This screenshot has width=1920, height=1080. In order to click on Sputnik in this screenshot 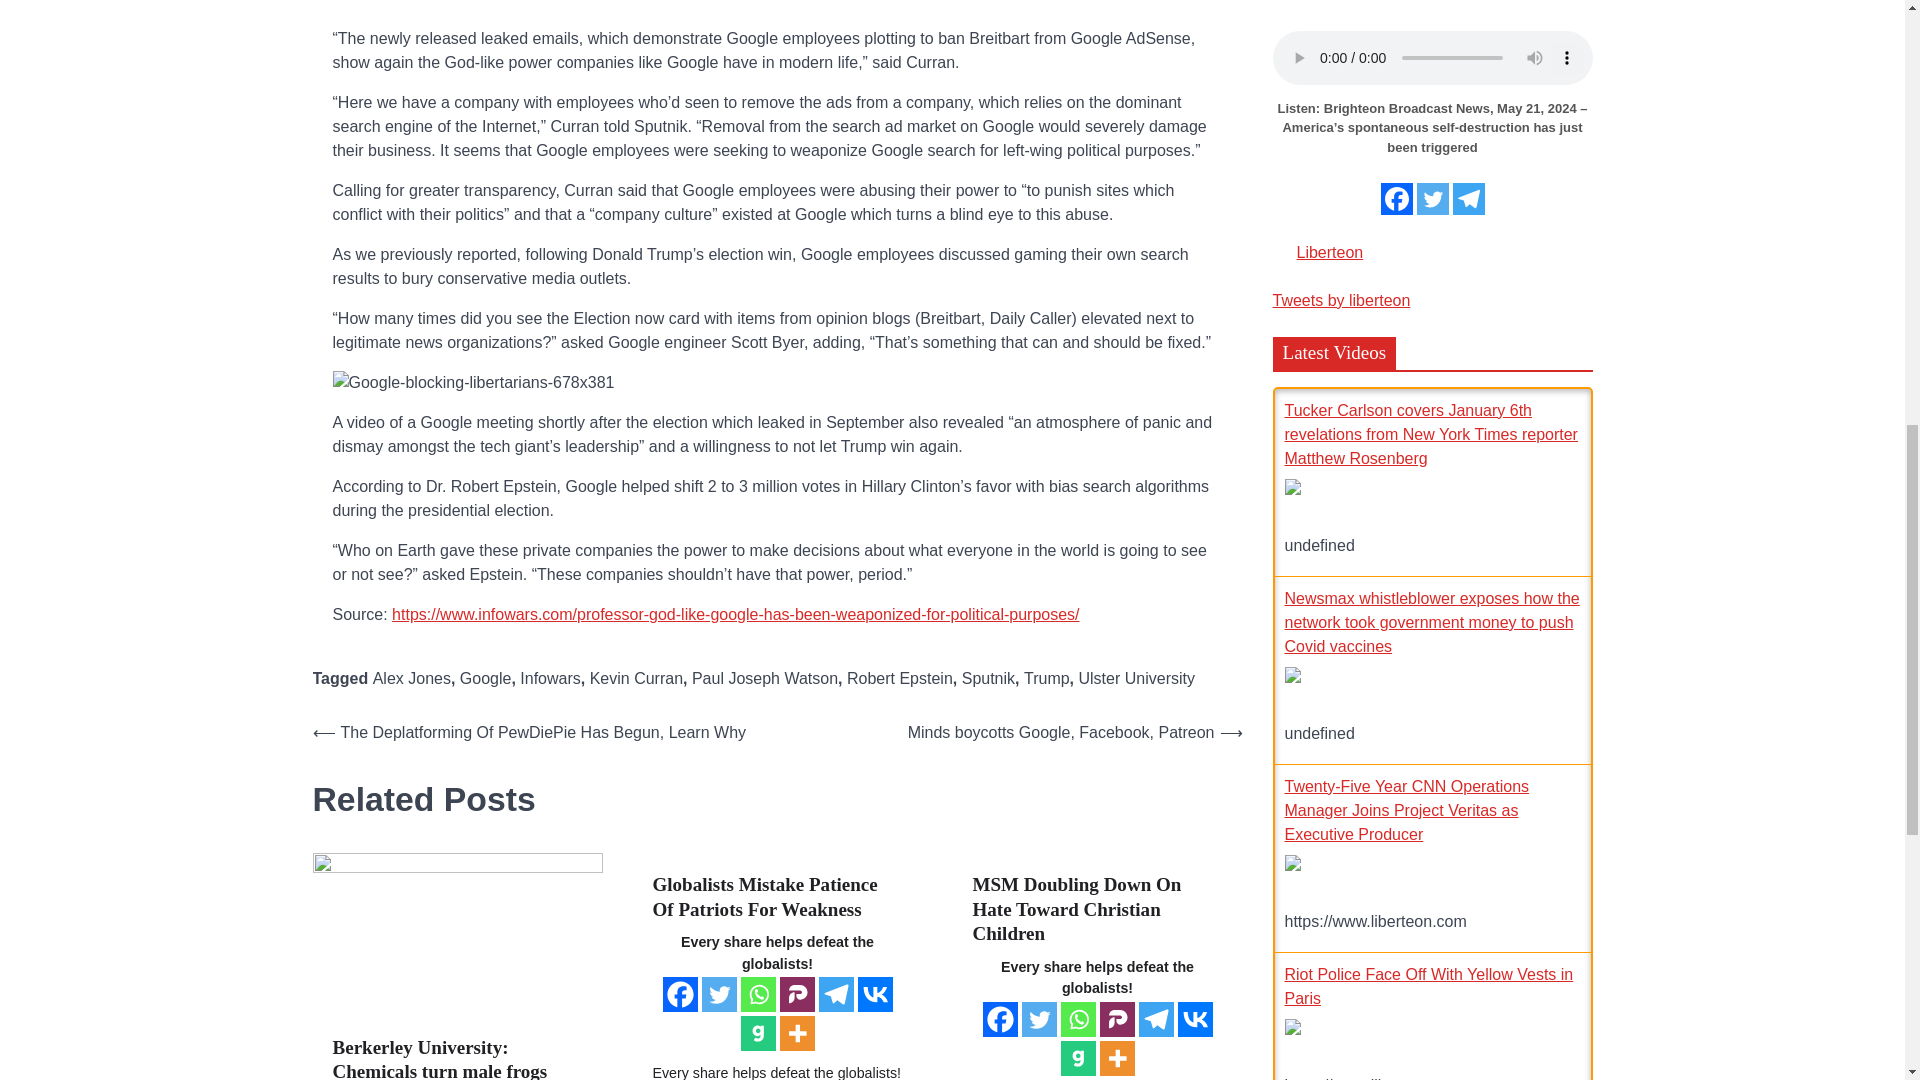, I will do `click(988, 678)`.